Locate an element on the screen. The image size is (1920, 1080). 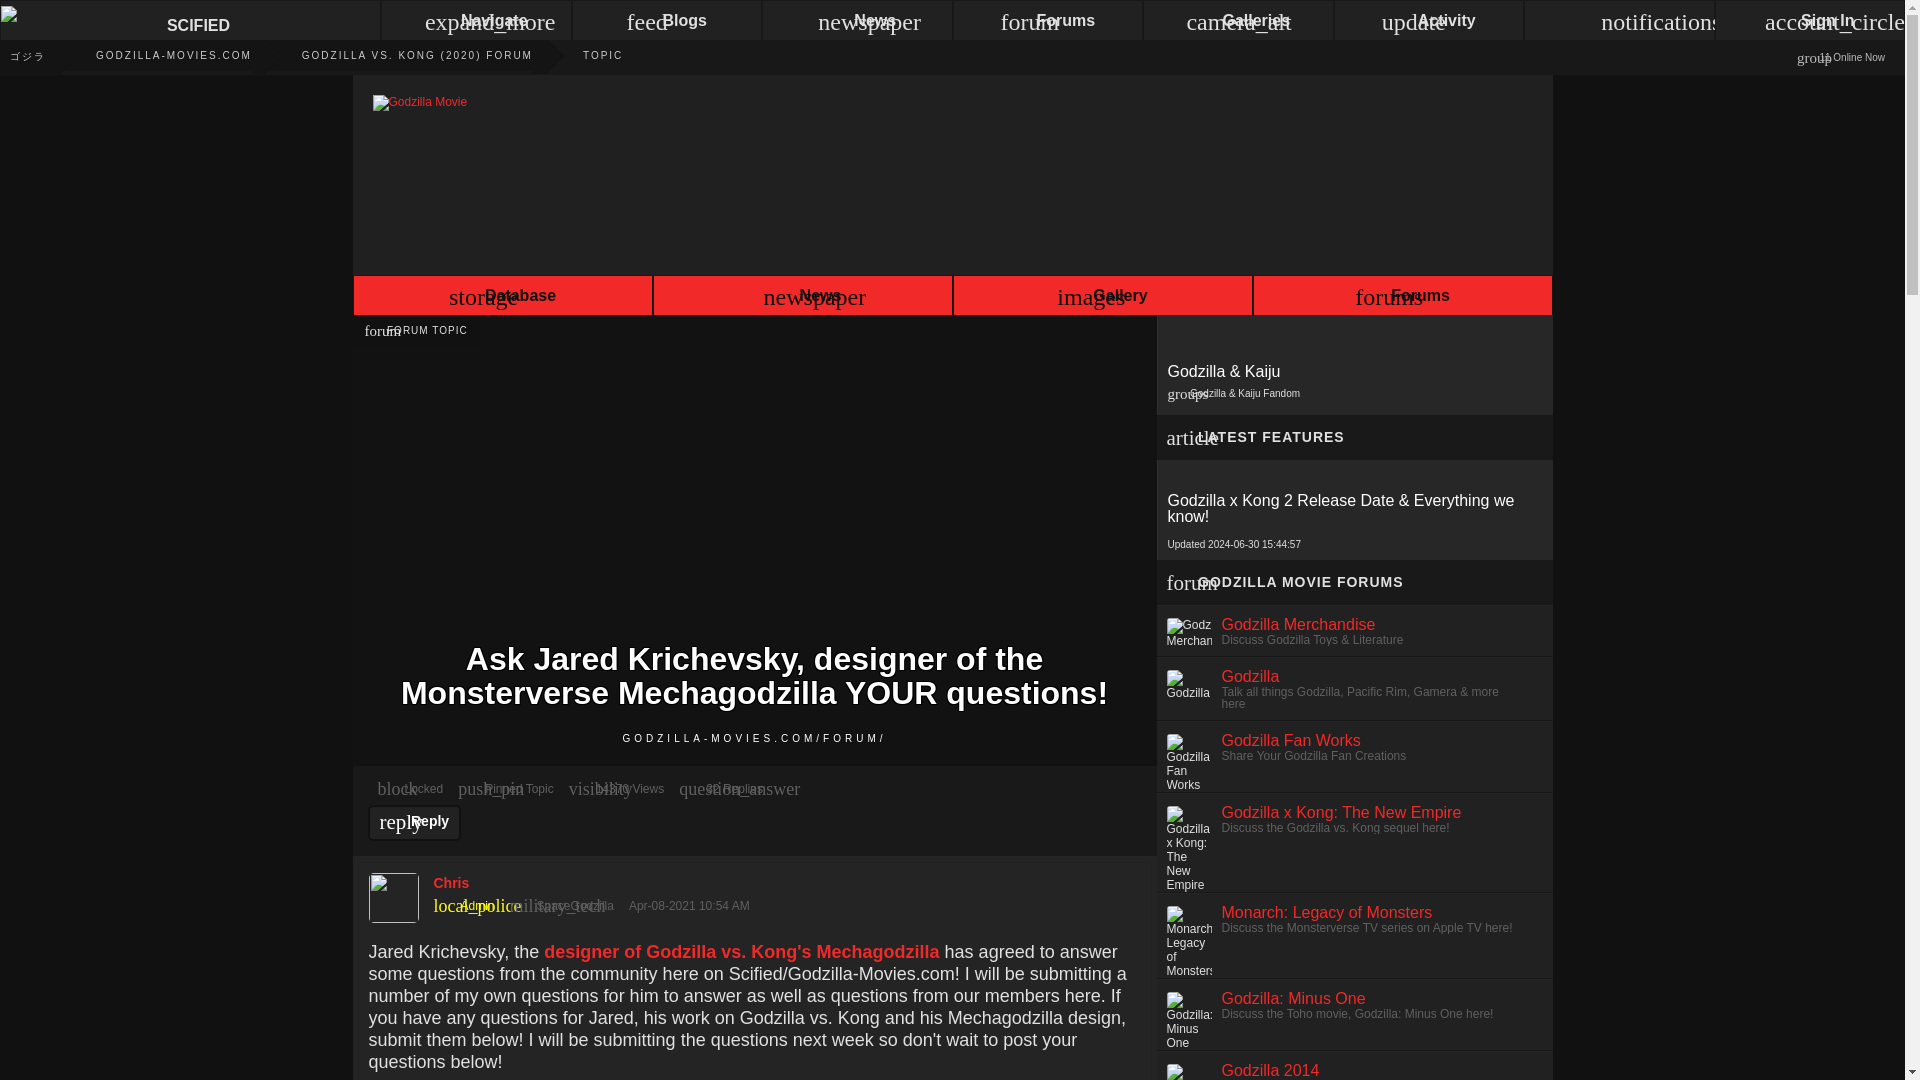
Godzilla Movies News - Monsterverse is located at coordinates (23, 56).